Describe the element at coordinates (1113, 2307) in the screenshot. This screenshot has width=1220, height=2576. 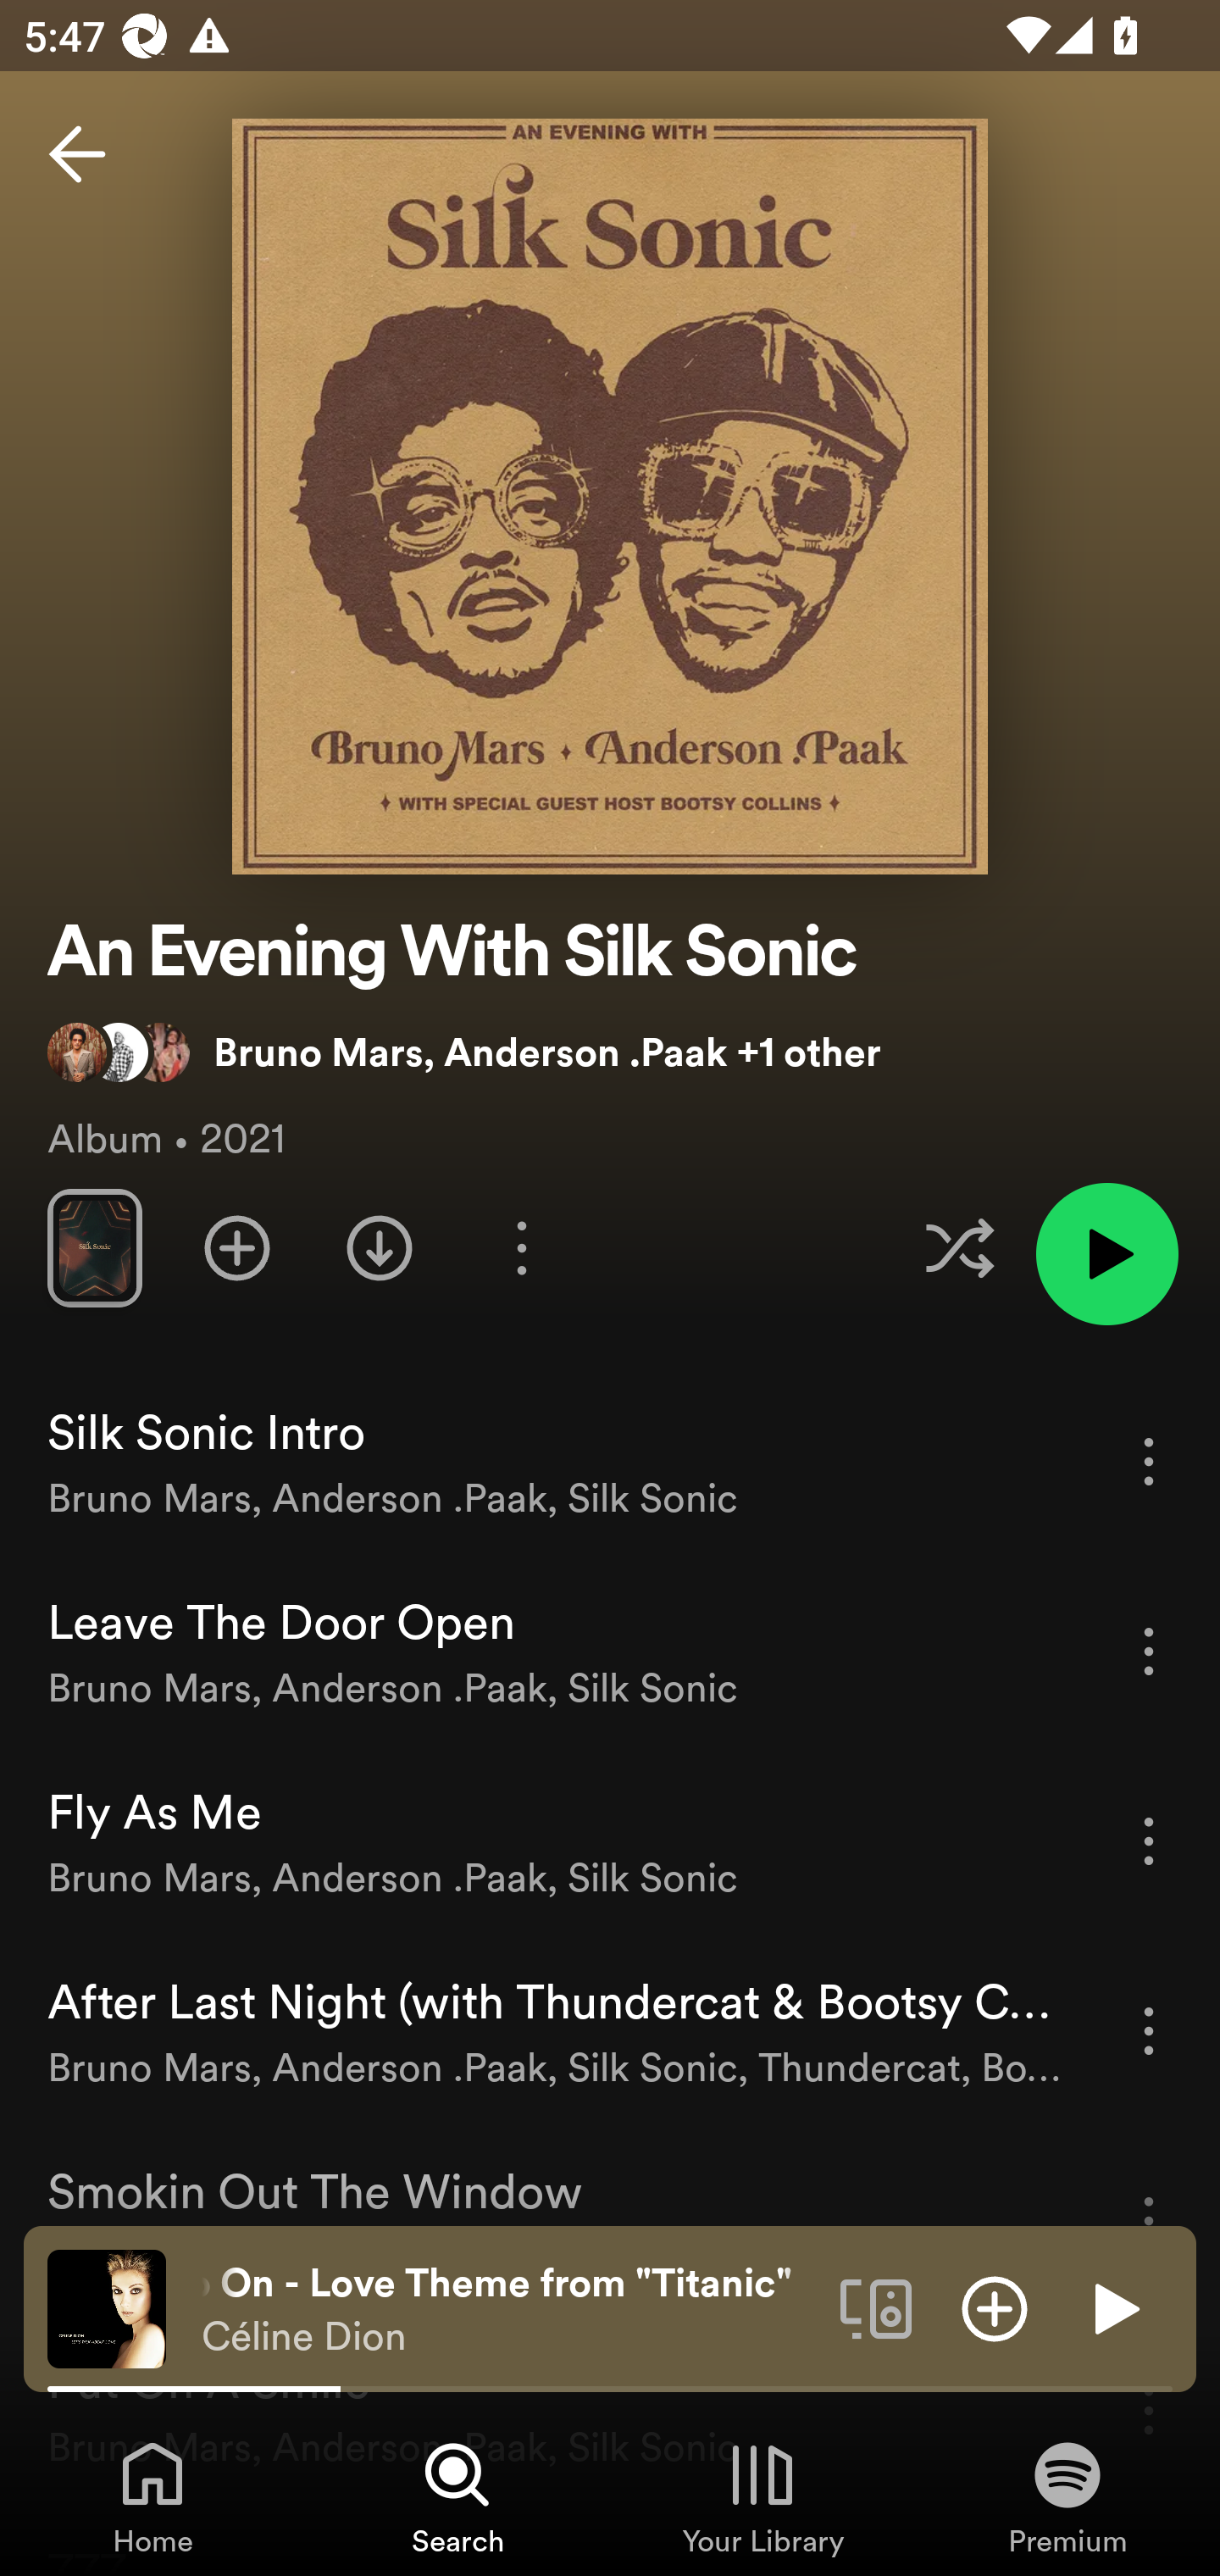
I see `Play` at that location.